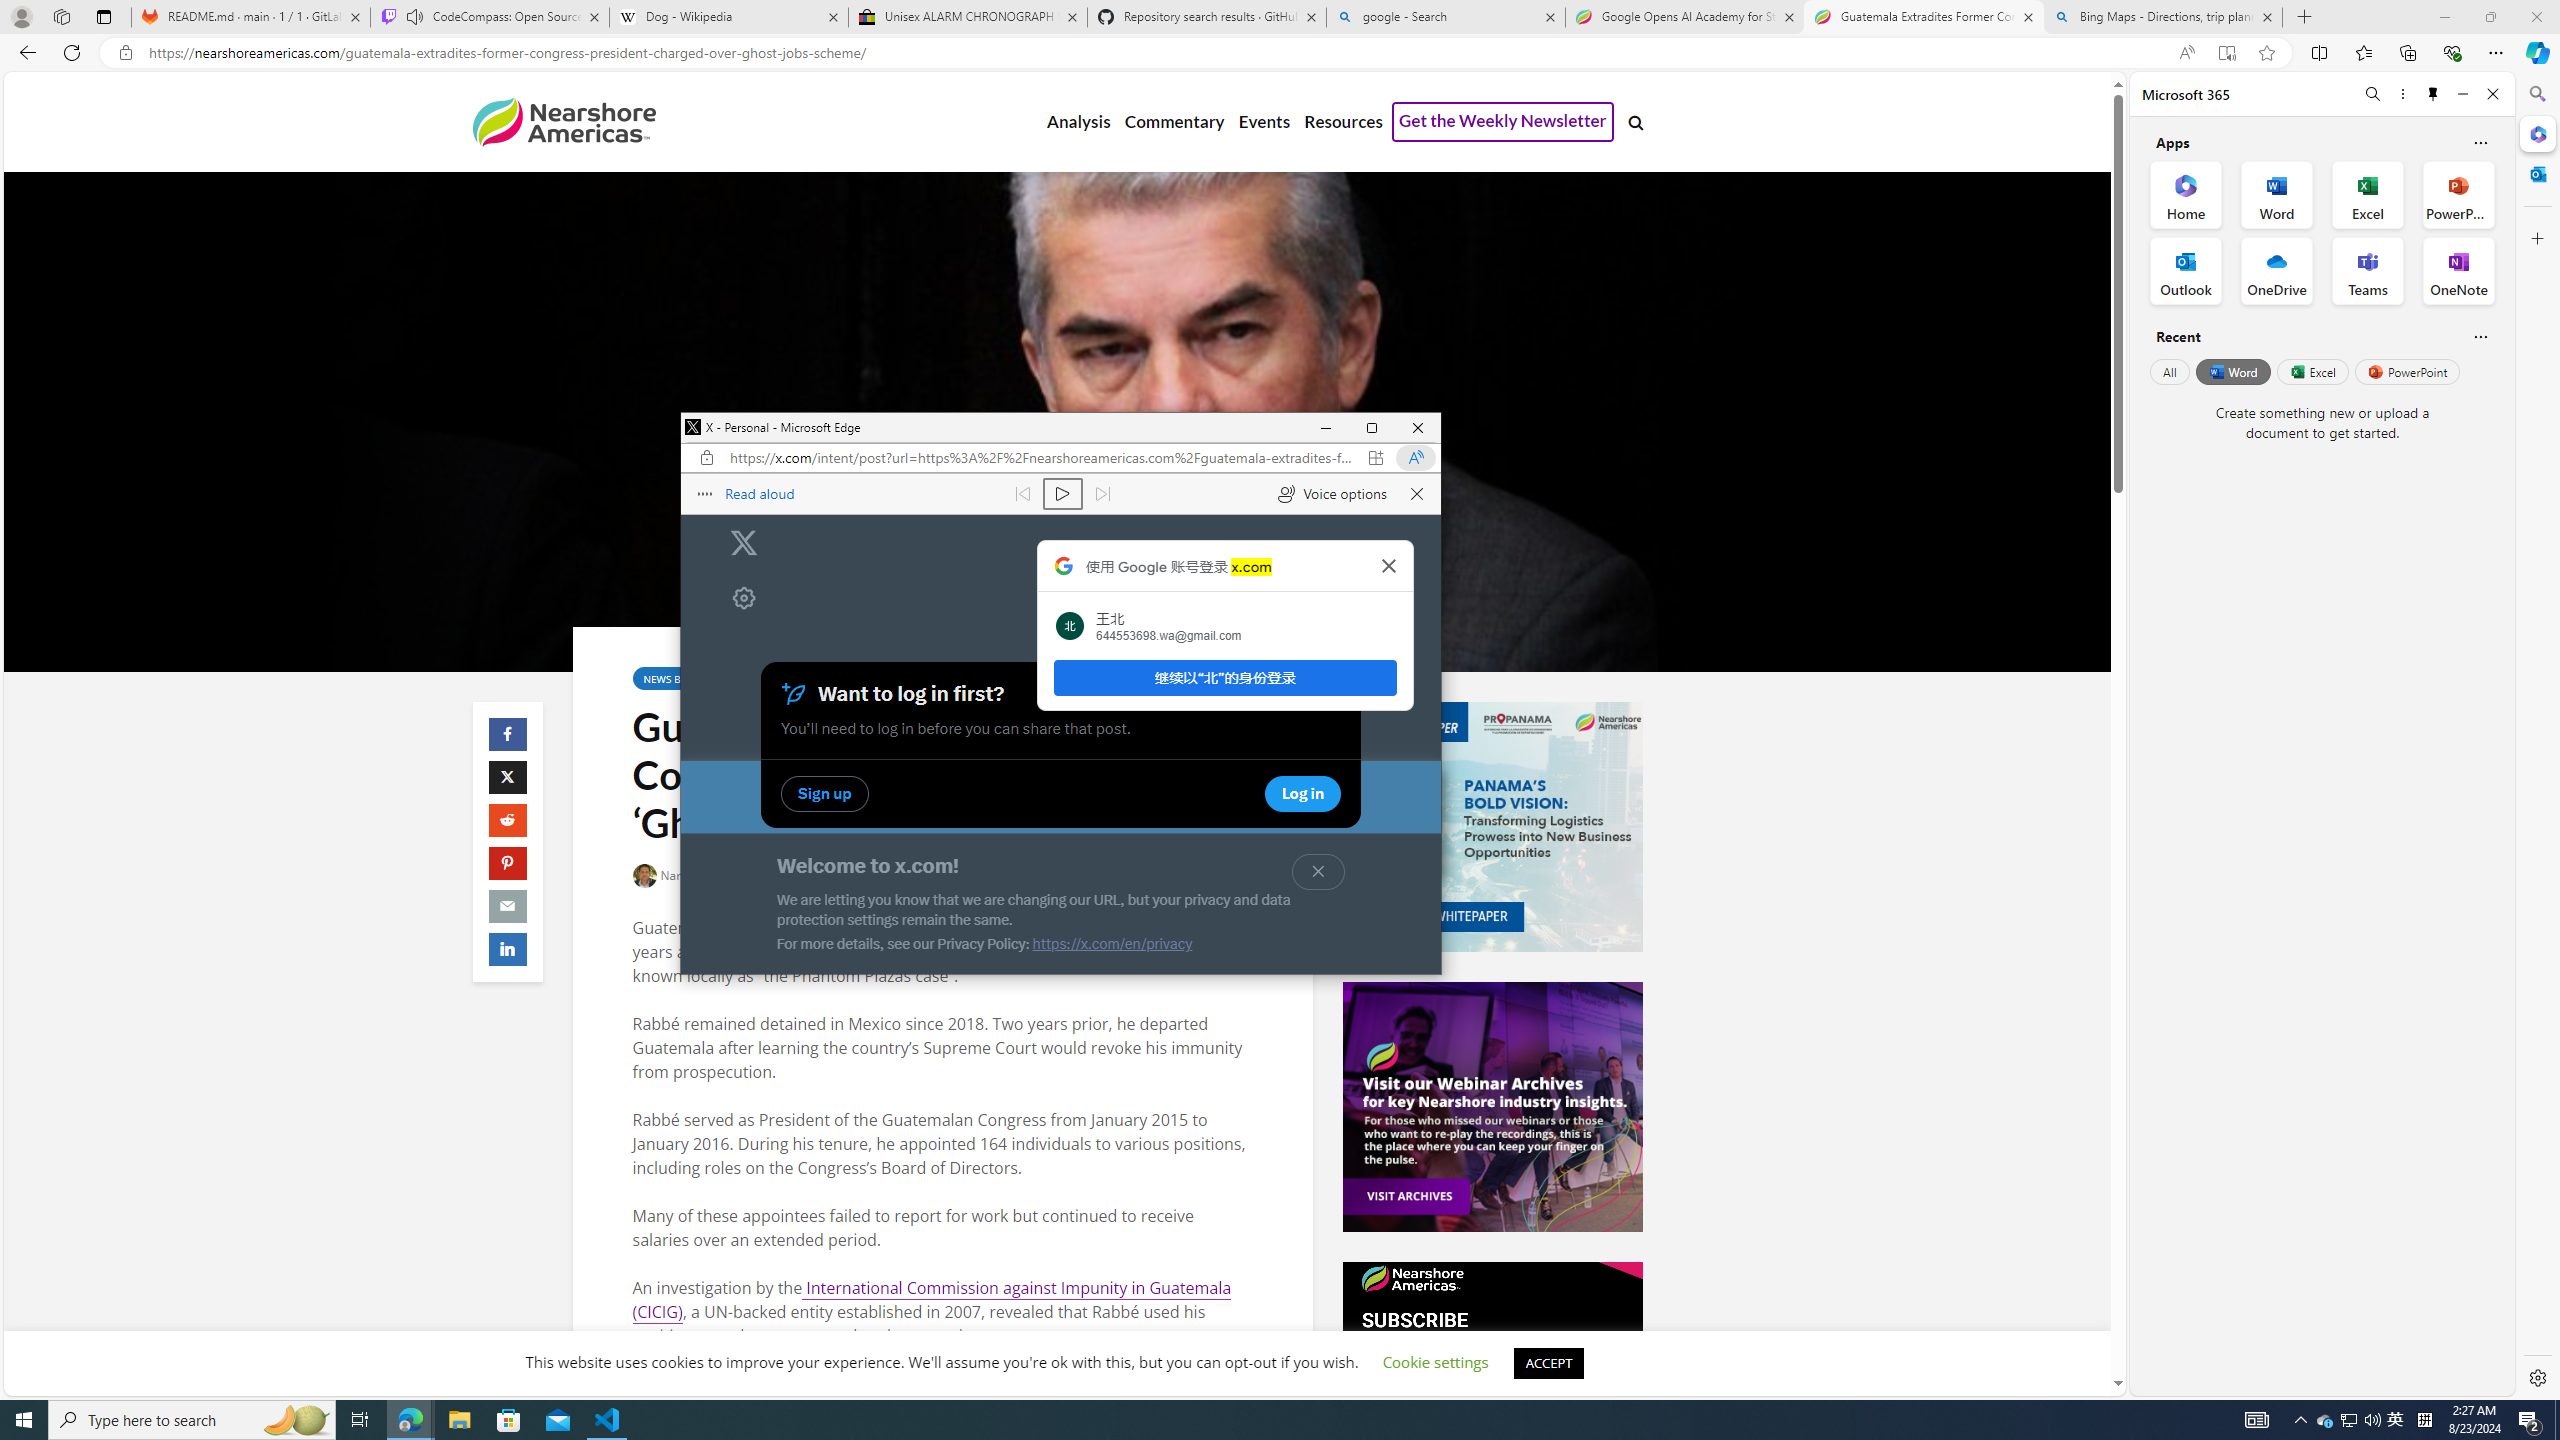 The image size is (2560, 1440). I want to click on Read previous paragraph, so click(1020, 494).